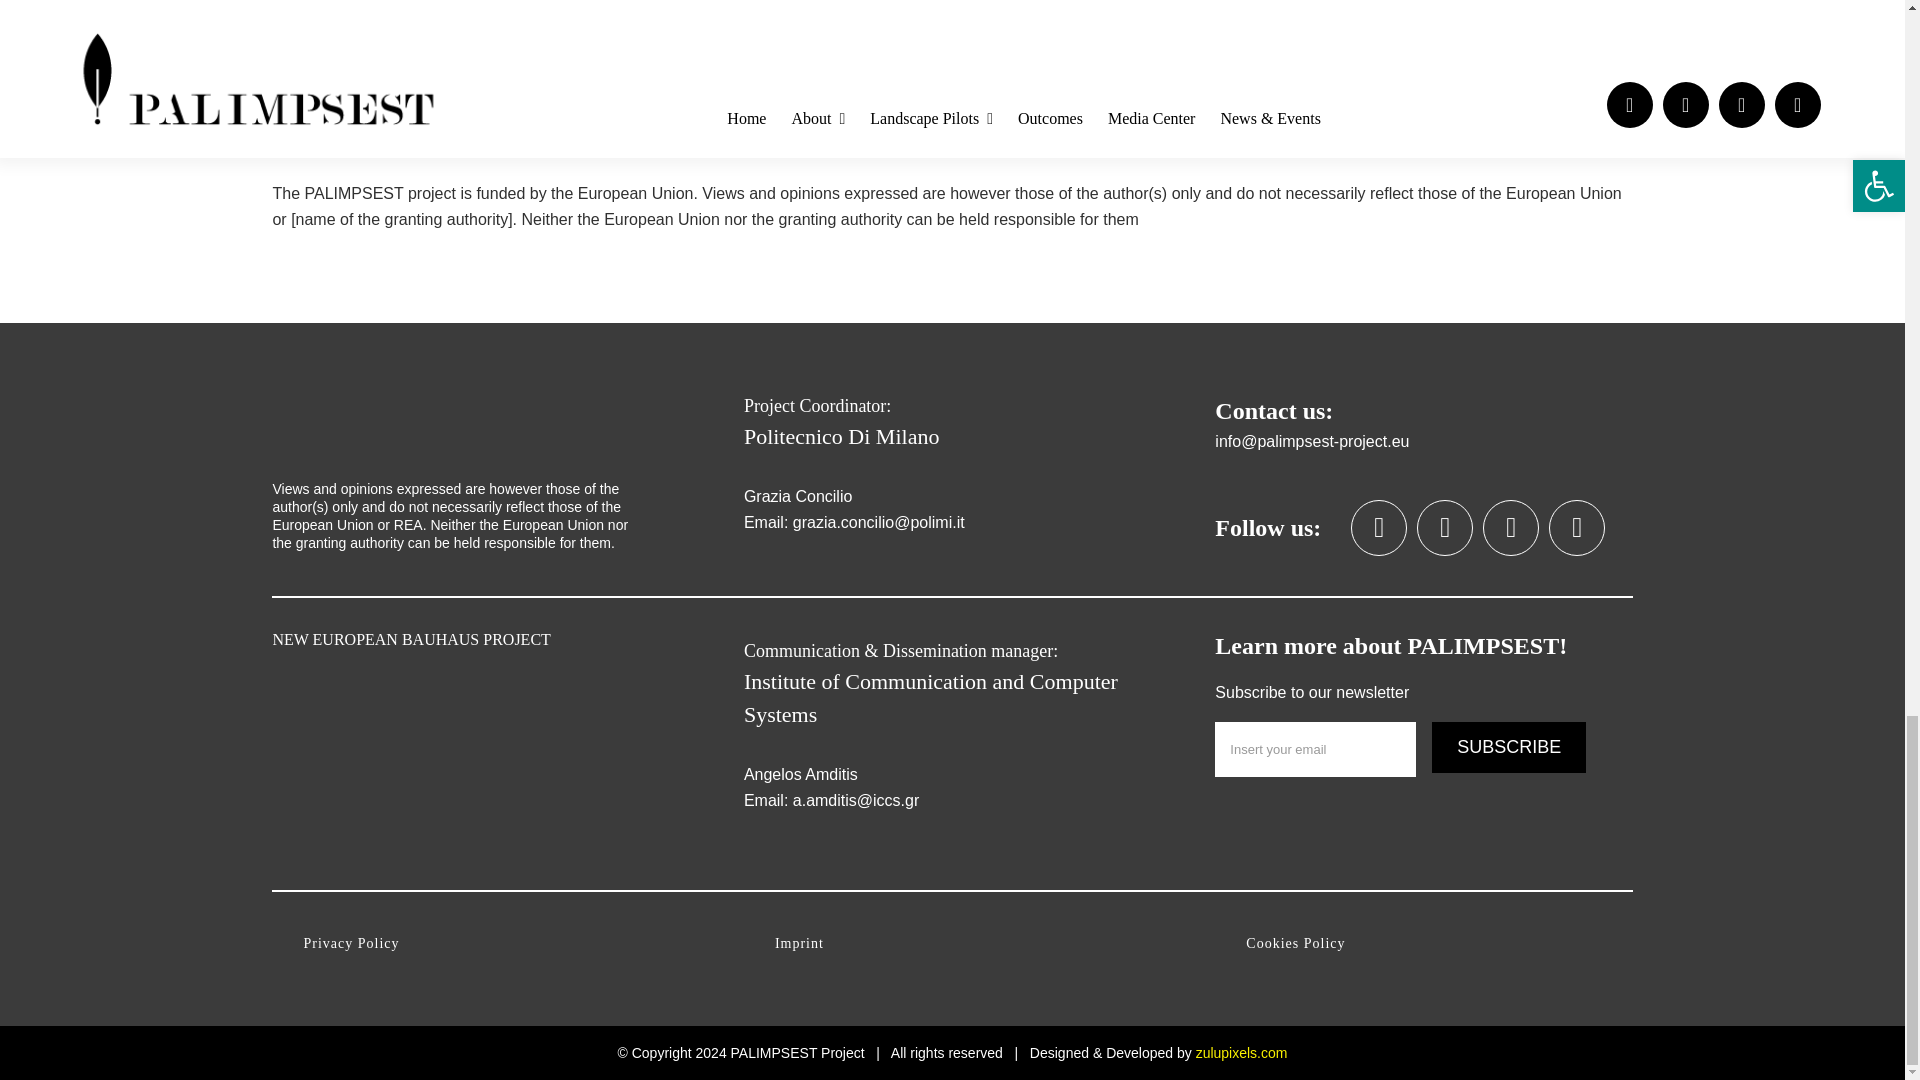 The width and height of the screenshot is (1920, 1080). What do you see at coordinates (458, 424) in the screenshot?
I see `EN-Funded-by-the-EU-NEG` at bounding box center [458, 424].